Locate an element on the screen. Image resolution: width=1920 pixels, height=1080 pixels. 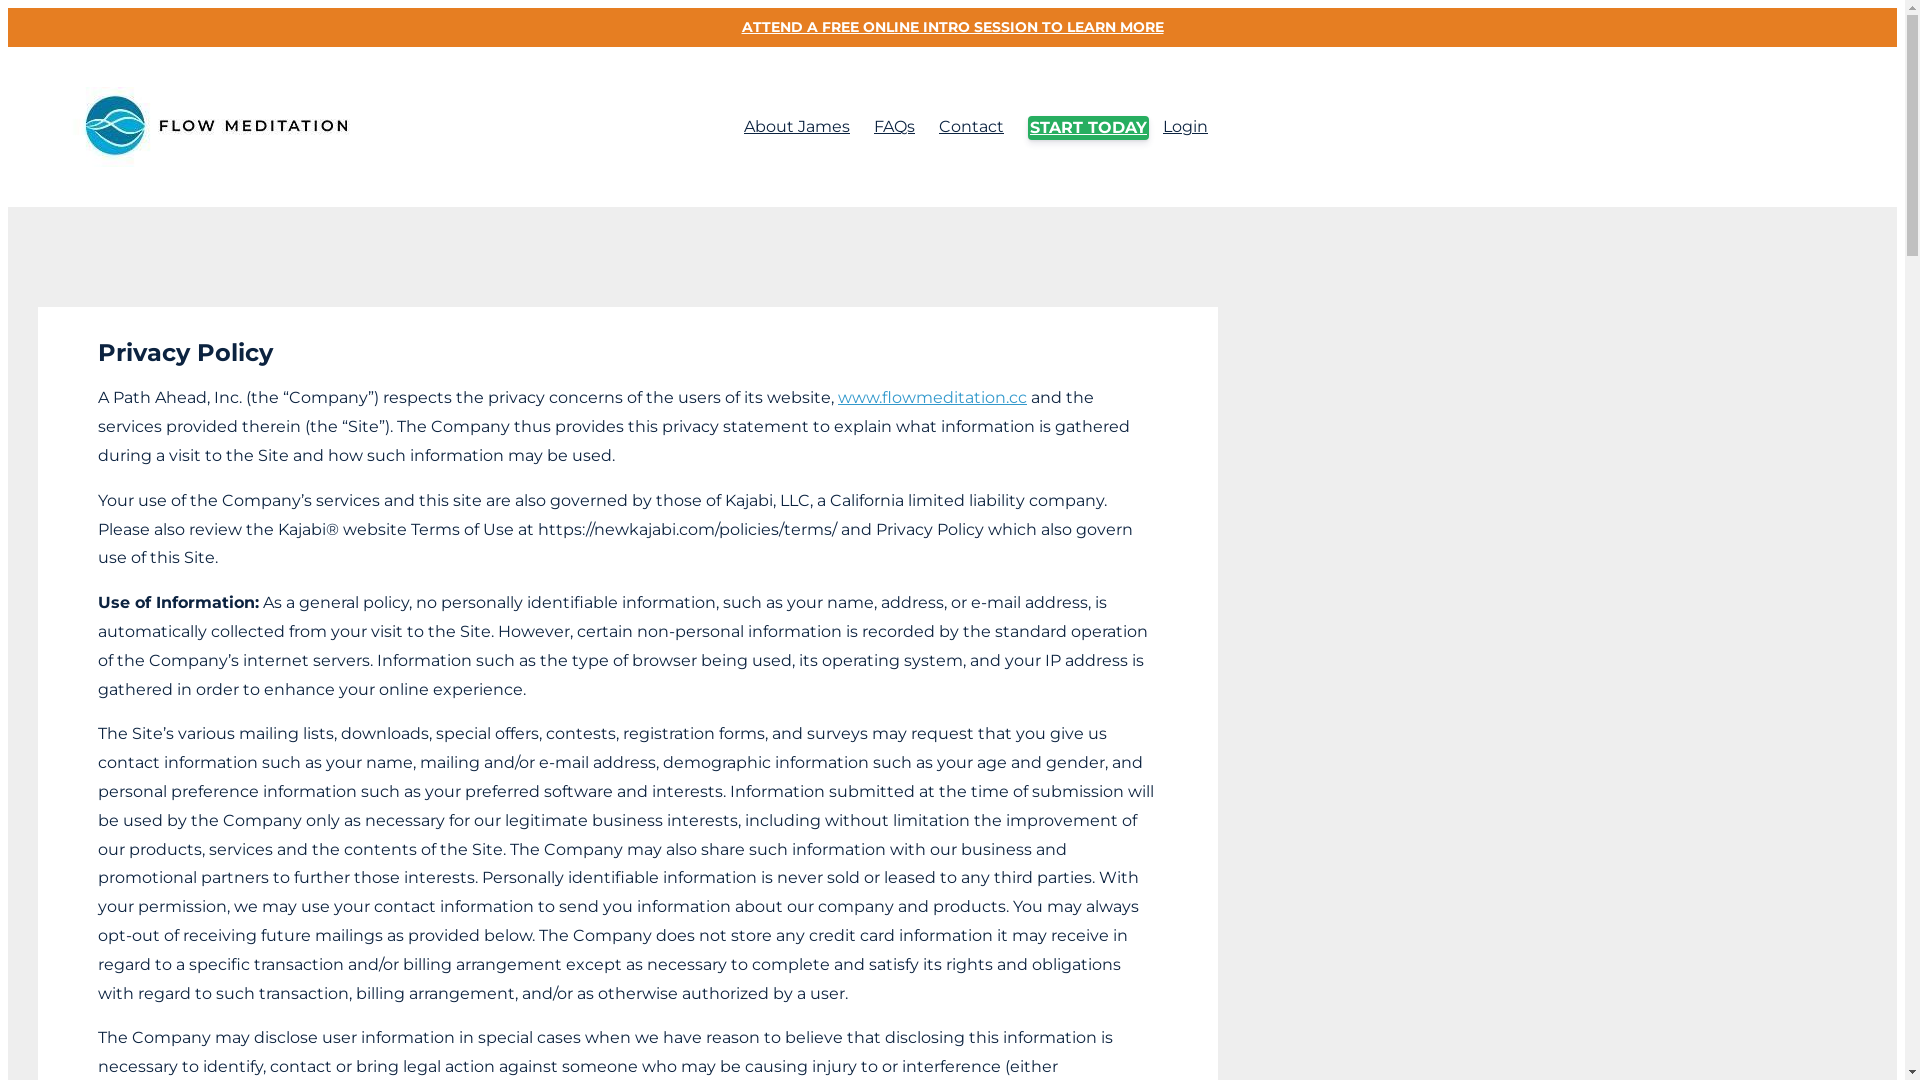
About James is located at coordinates (797, 127).